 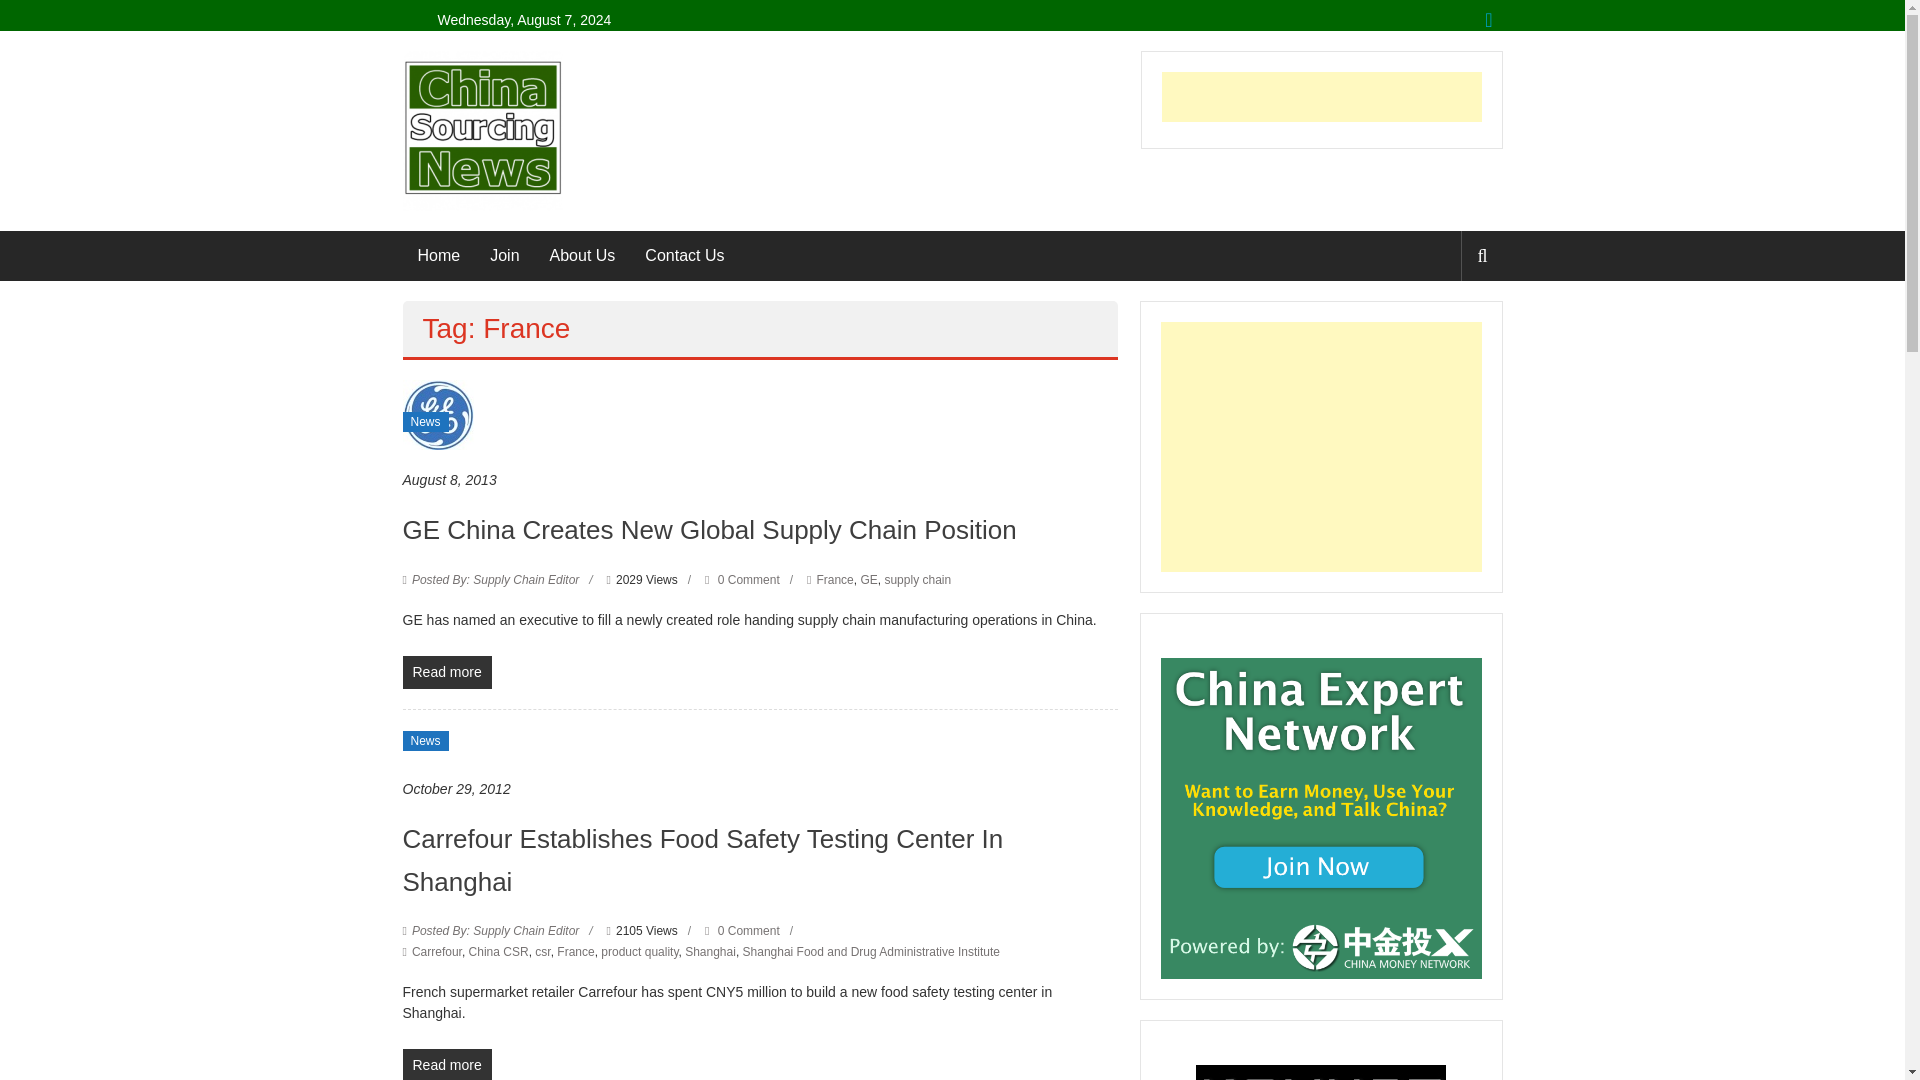 What do you see at coordinates (582, 256) in the screenshot?
I see `About Us` at bounding box center [582, 256].